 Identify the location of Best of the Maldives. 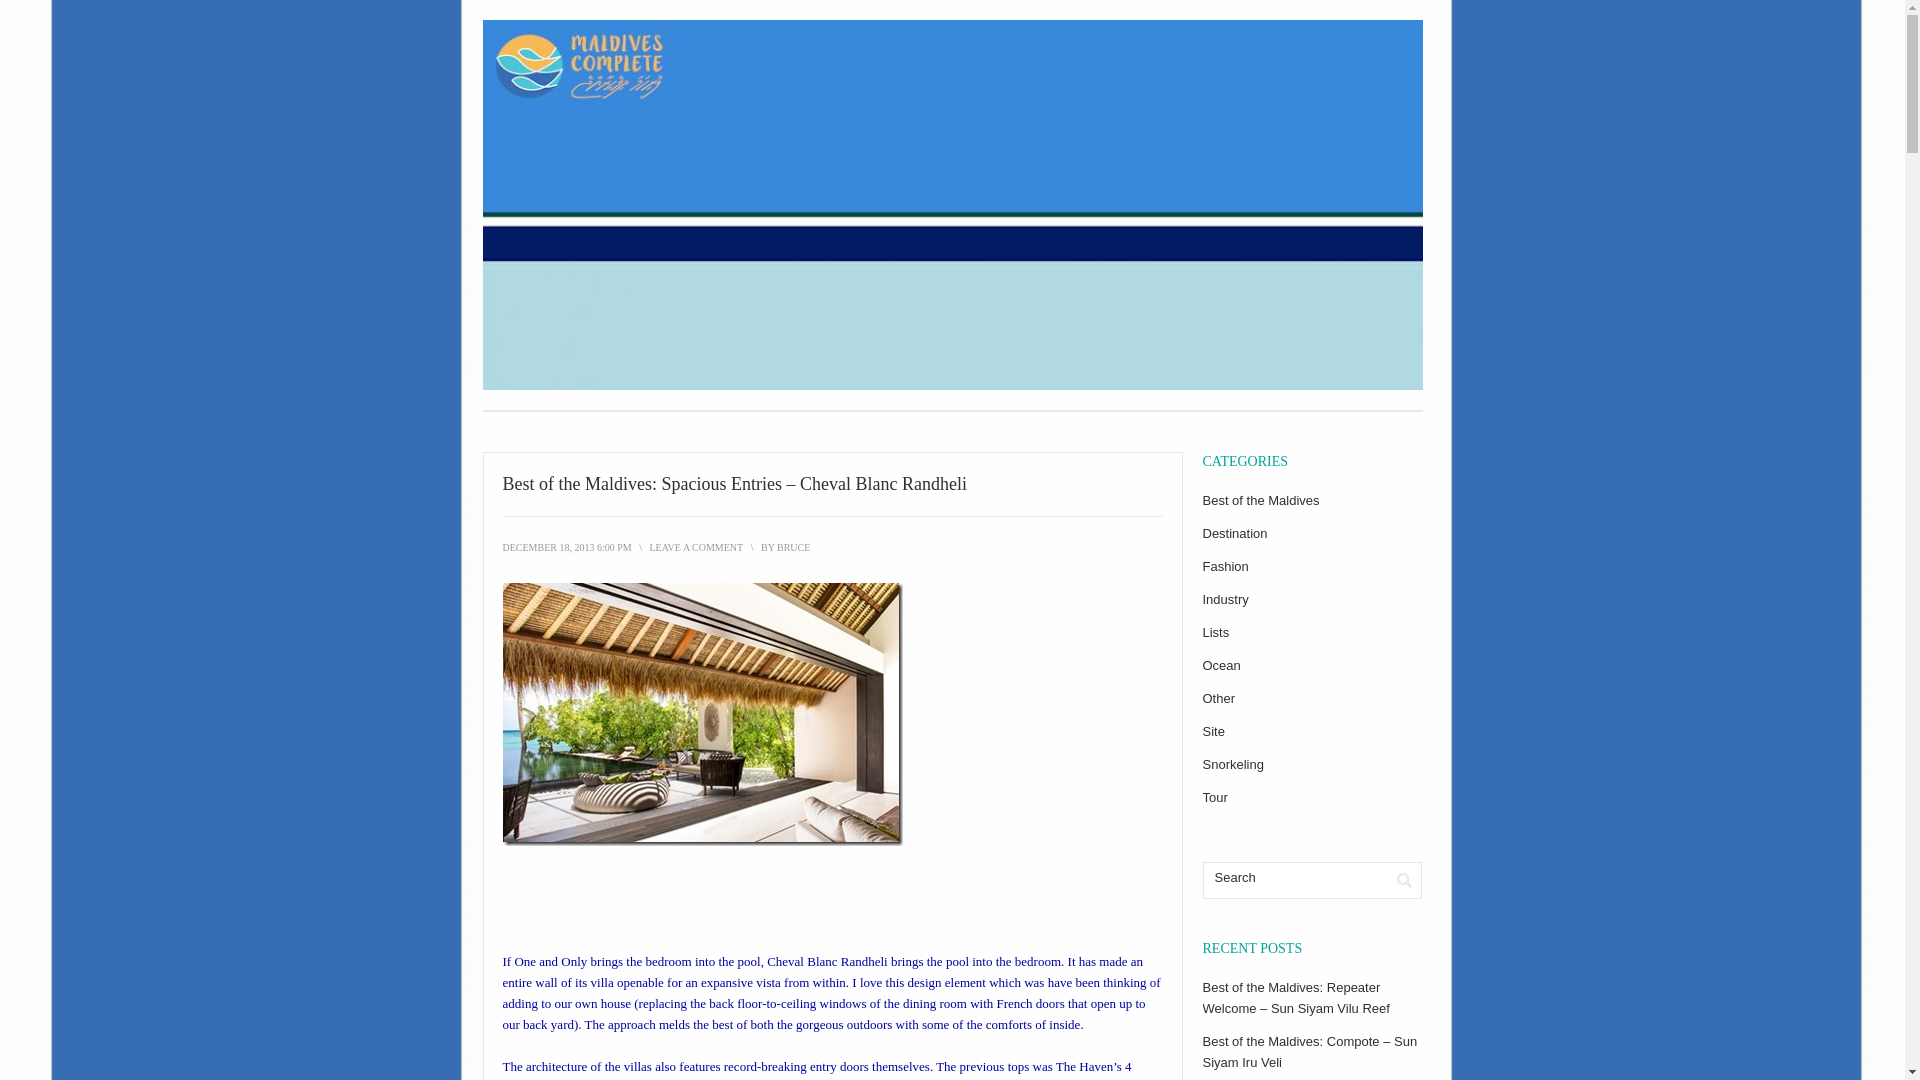
(1260, 500).